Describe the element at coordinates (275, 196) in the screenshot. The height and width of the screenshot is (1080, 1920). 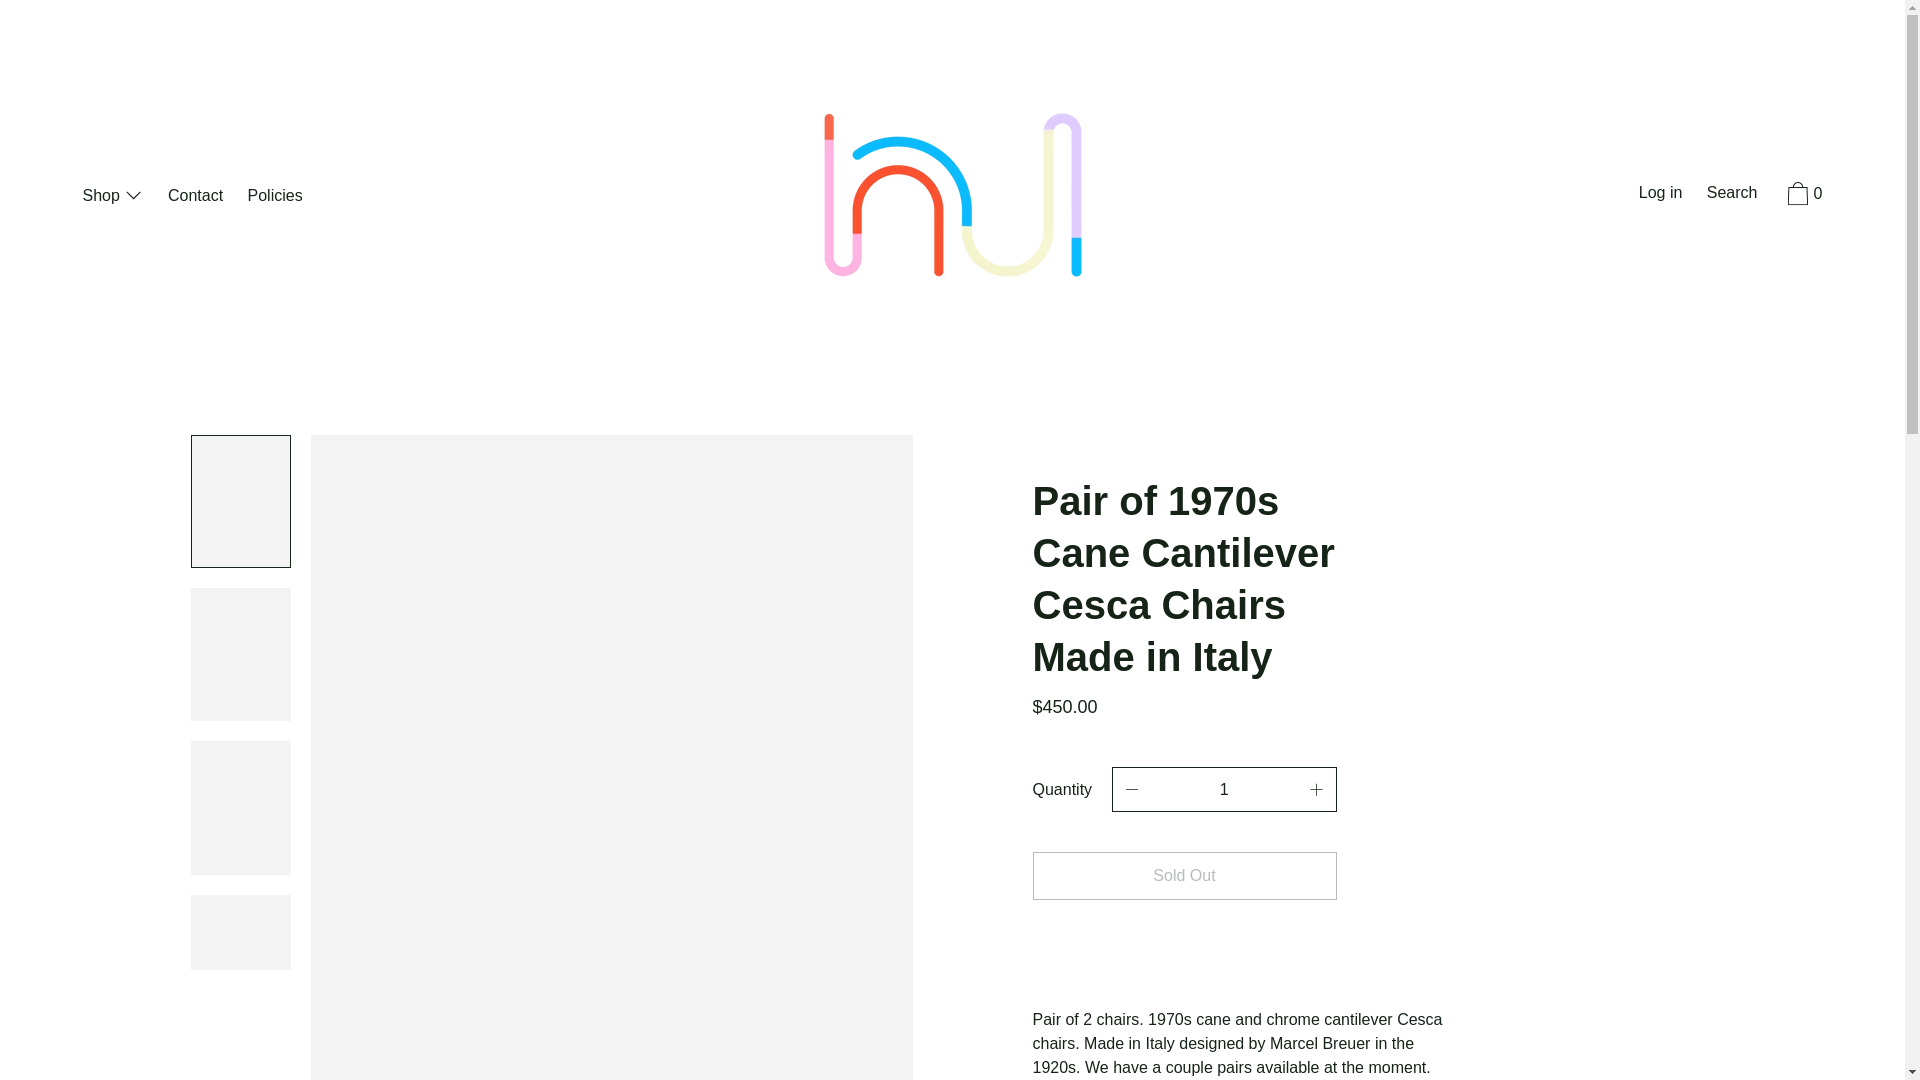
I see `Policies` at that location.